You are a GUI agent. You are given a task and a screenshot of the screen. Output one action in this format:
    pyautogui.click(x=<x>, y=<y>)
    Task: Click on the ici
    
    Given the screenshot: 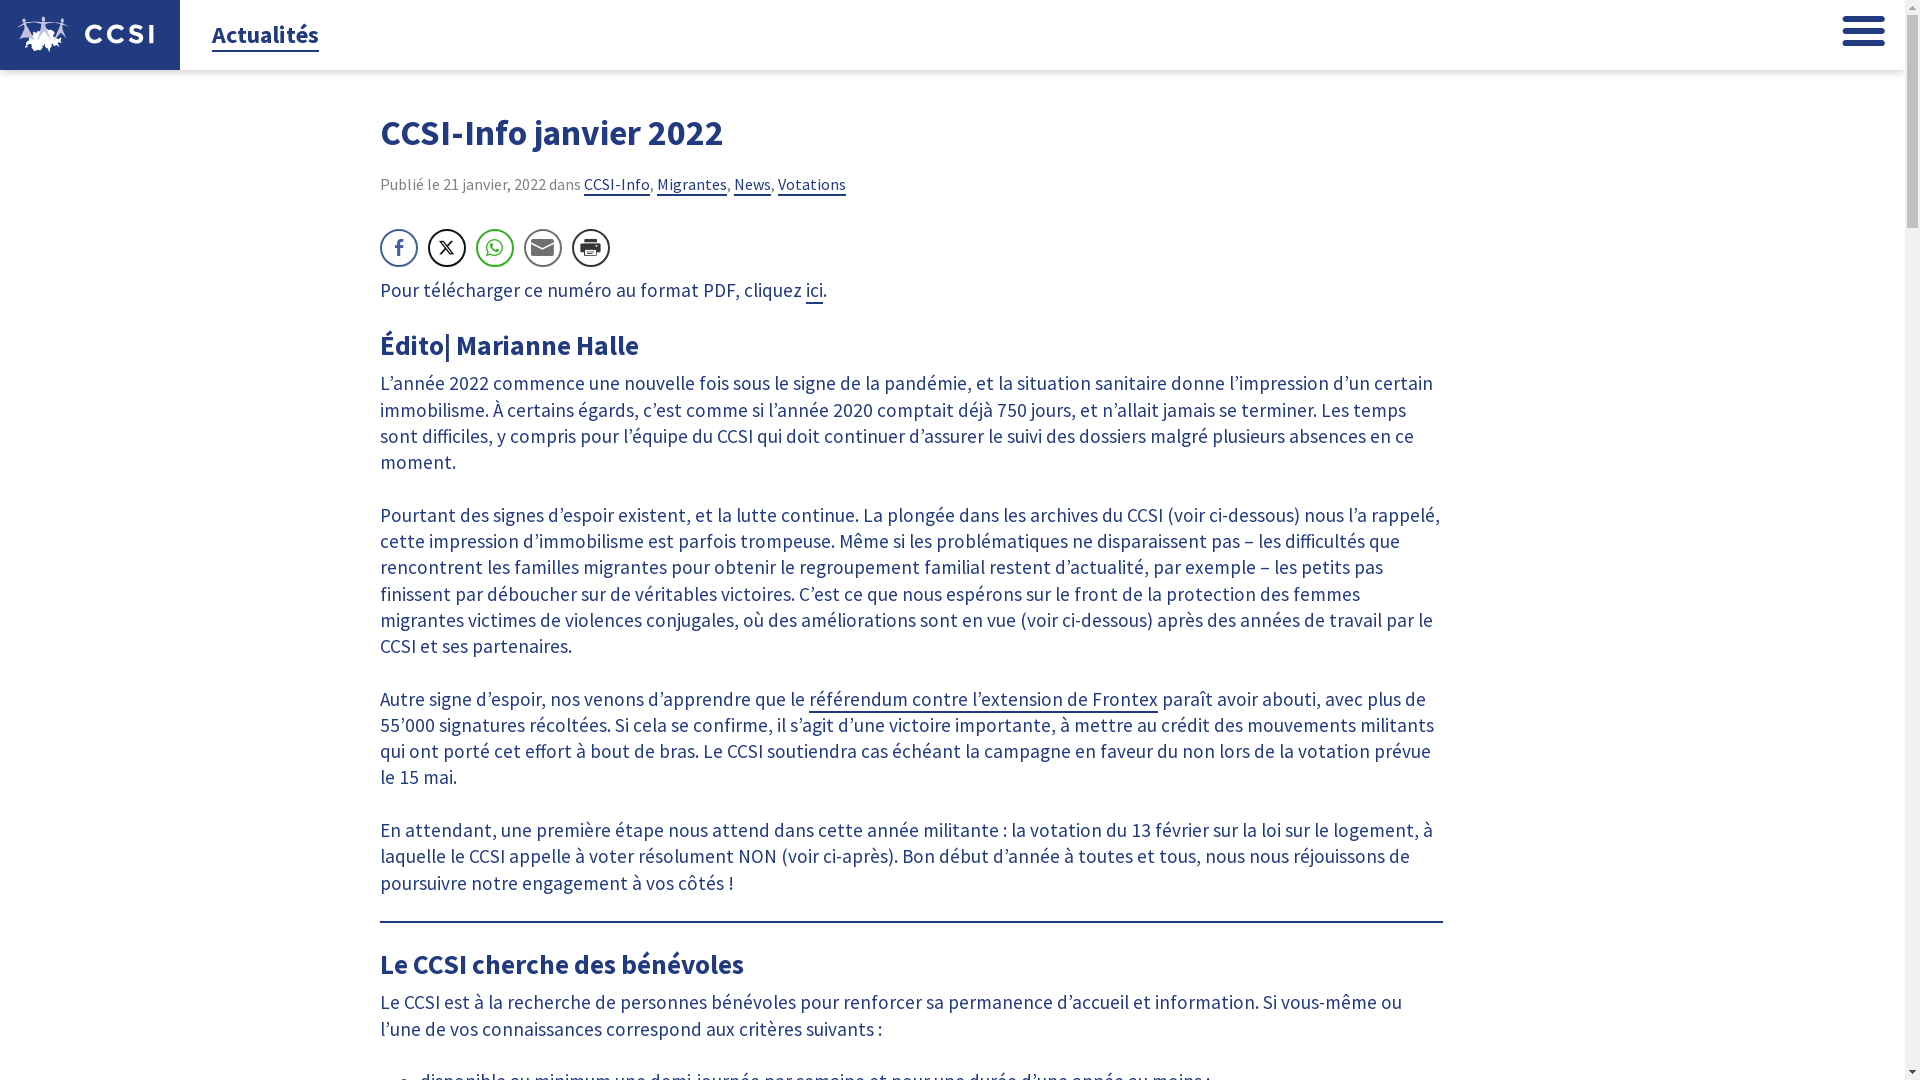 What is the action you would take?
    pyautogui.click(x=814, y=291)
    